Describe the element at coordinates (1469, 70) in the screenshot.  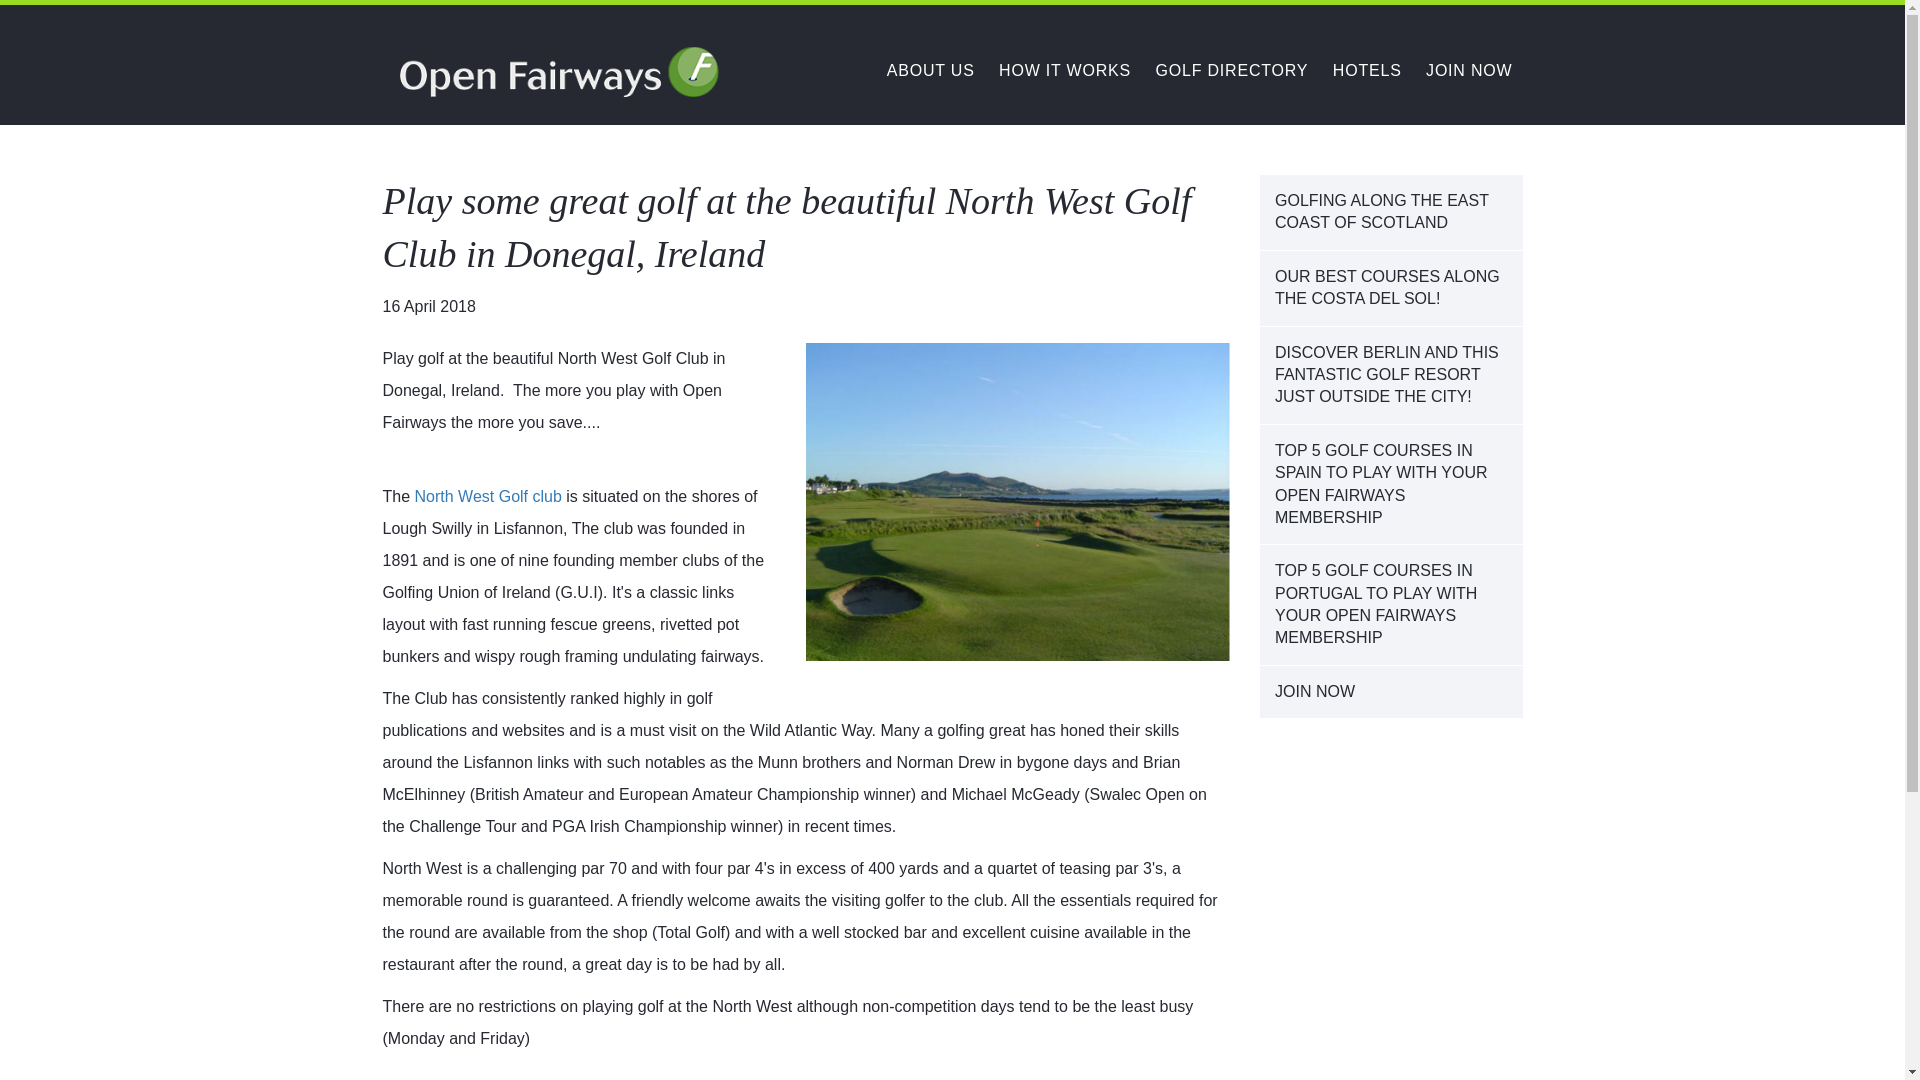
I see `JOIN NOW` at that location.